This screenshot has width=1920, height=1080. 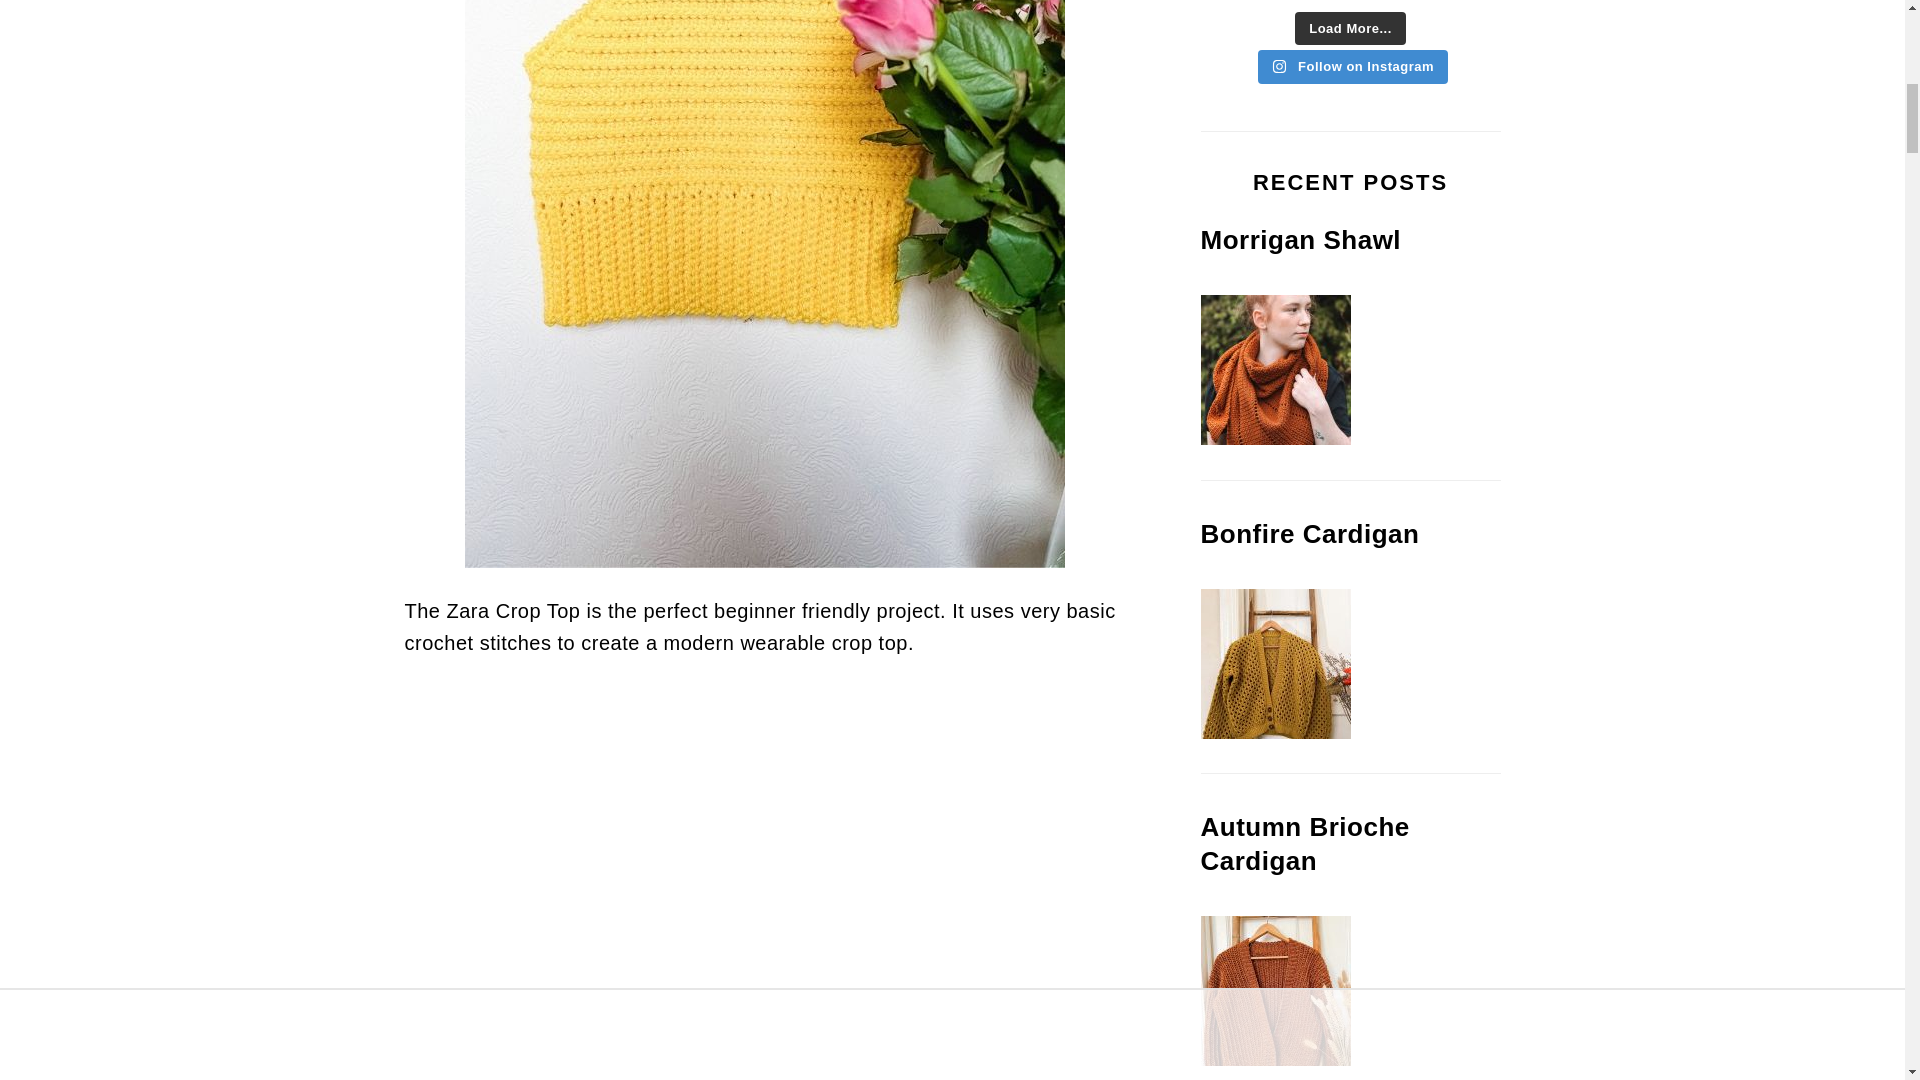 What do you see at coordinates (1274, 439) in the screenshot?
I see `Morrigan Shawl` at bounding box center [1274, 439].